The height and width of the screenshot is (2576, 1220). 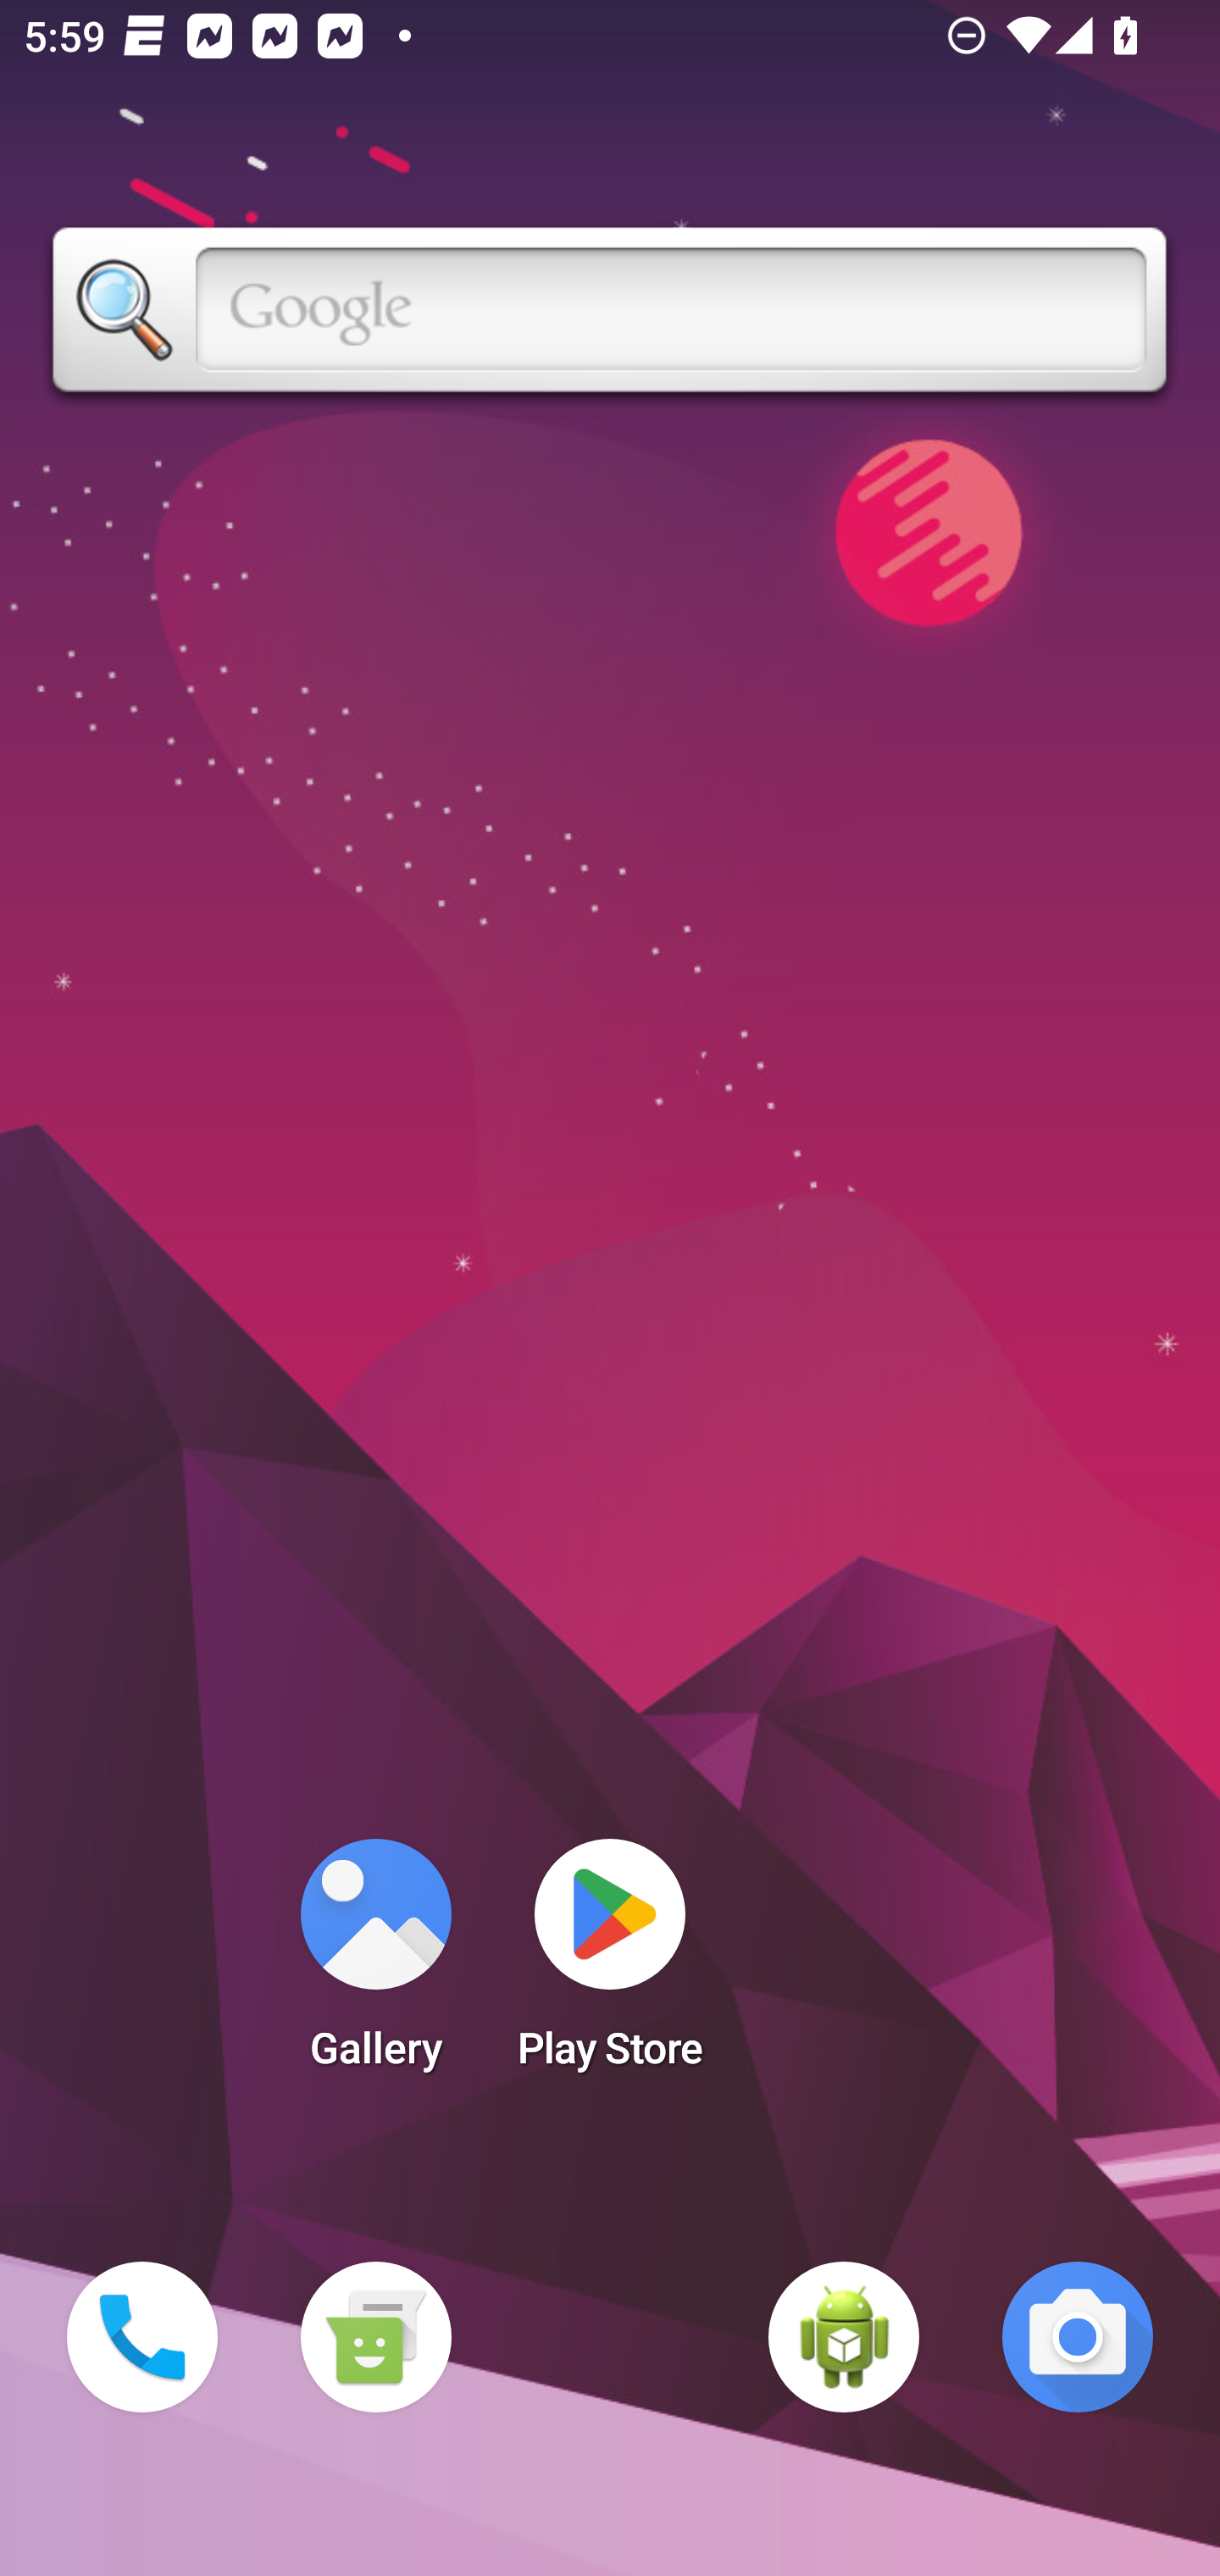 What do you see at coordinates (375, 2337) in the screenshot?
I see `Messaging` at bounding box center [375, 2337].